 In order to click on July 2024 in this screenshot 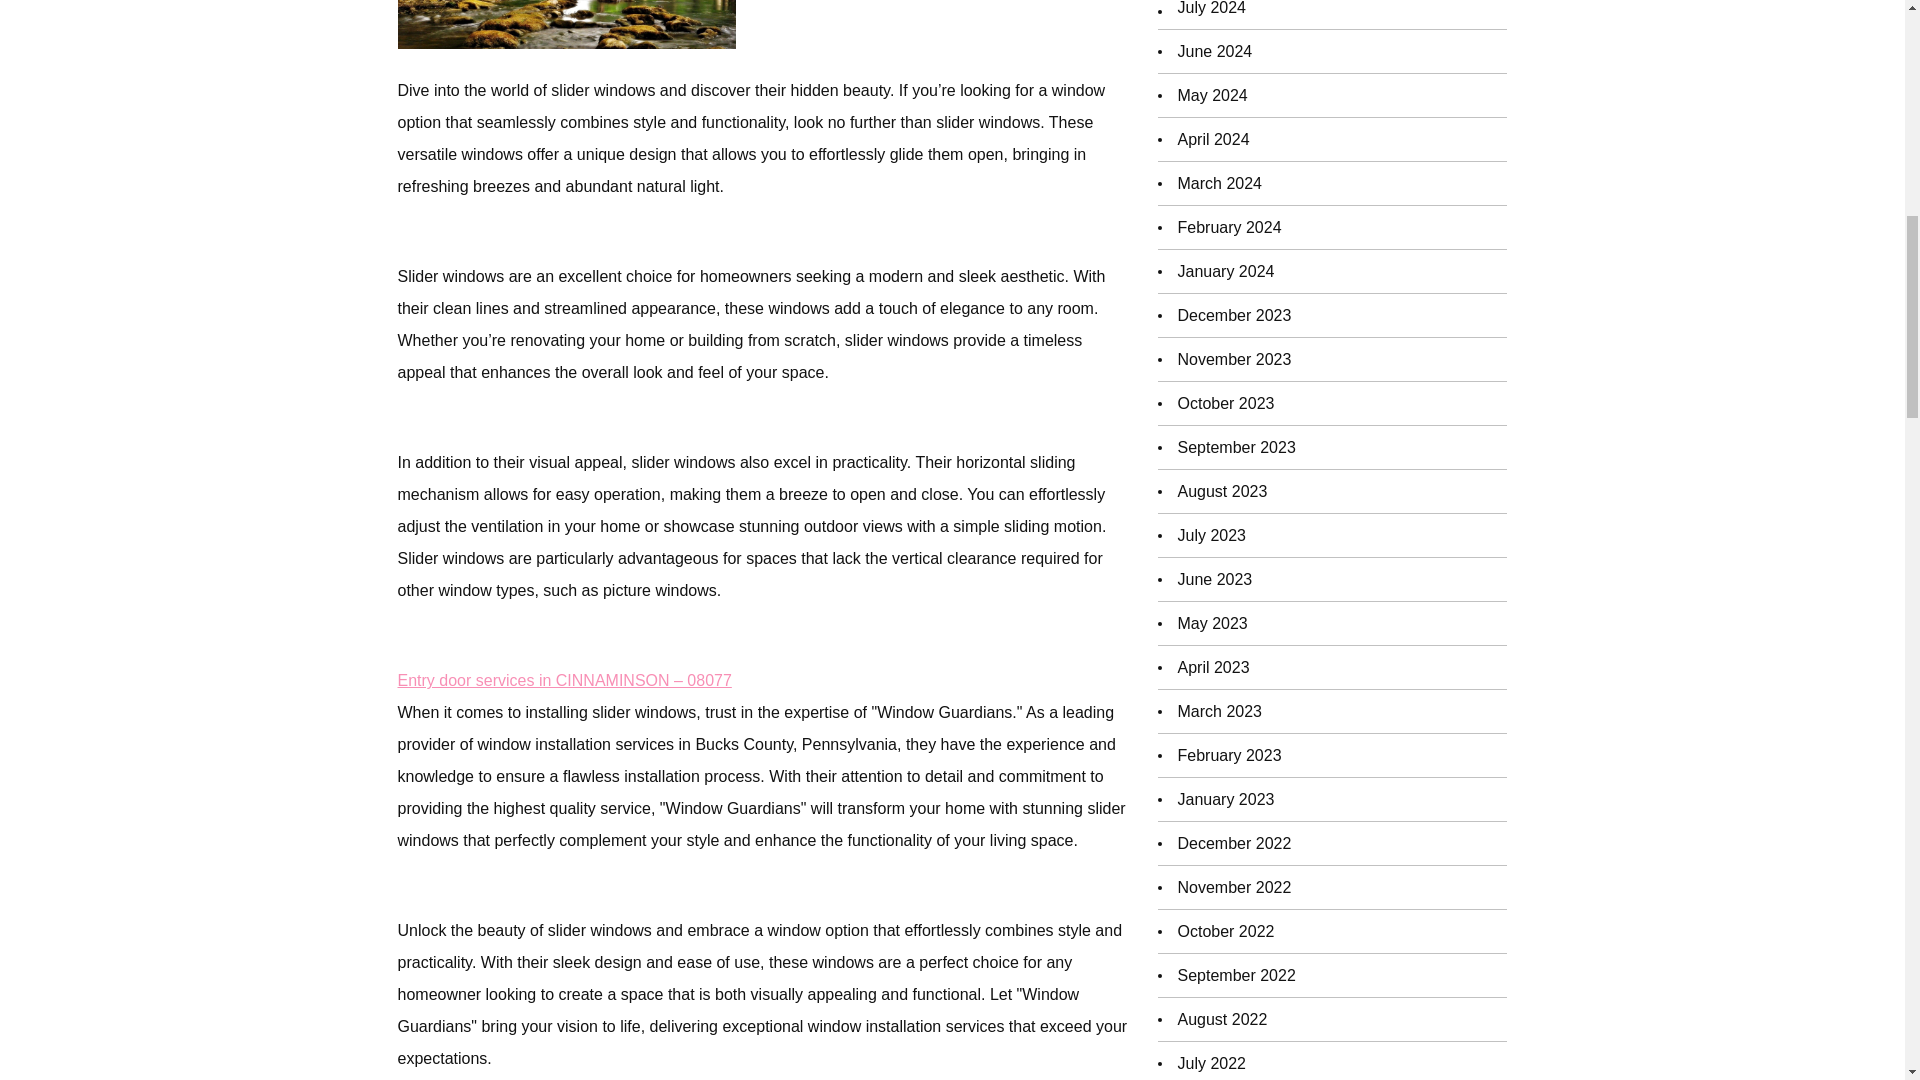, I will do `click(1212, 12)`.